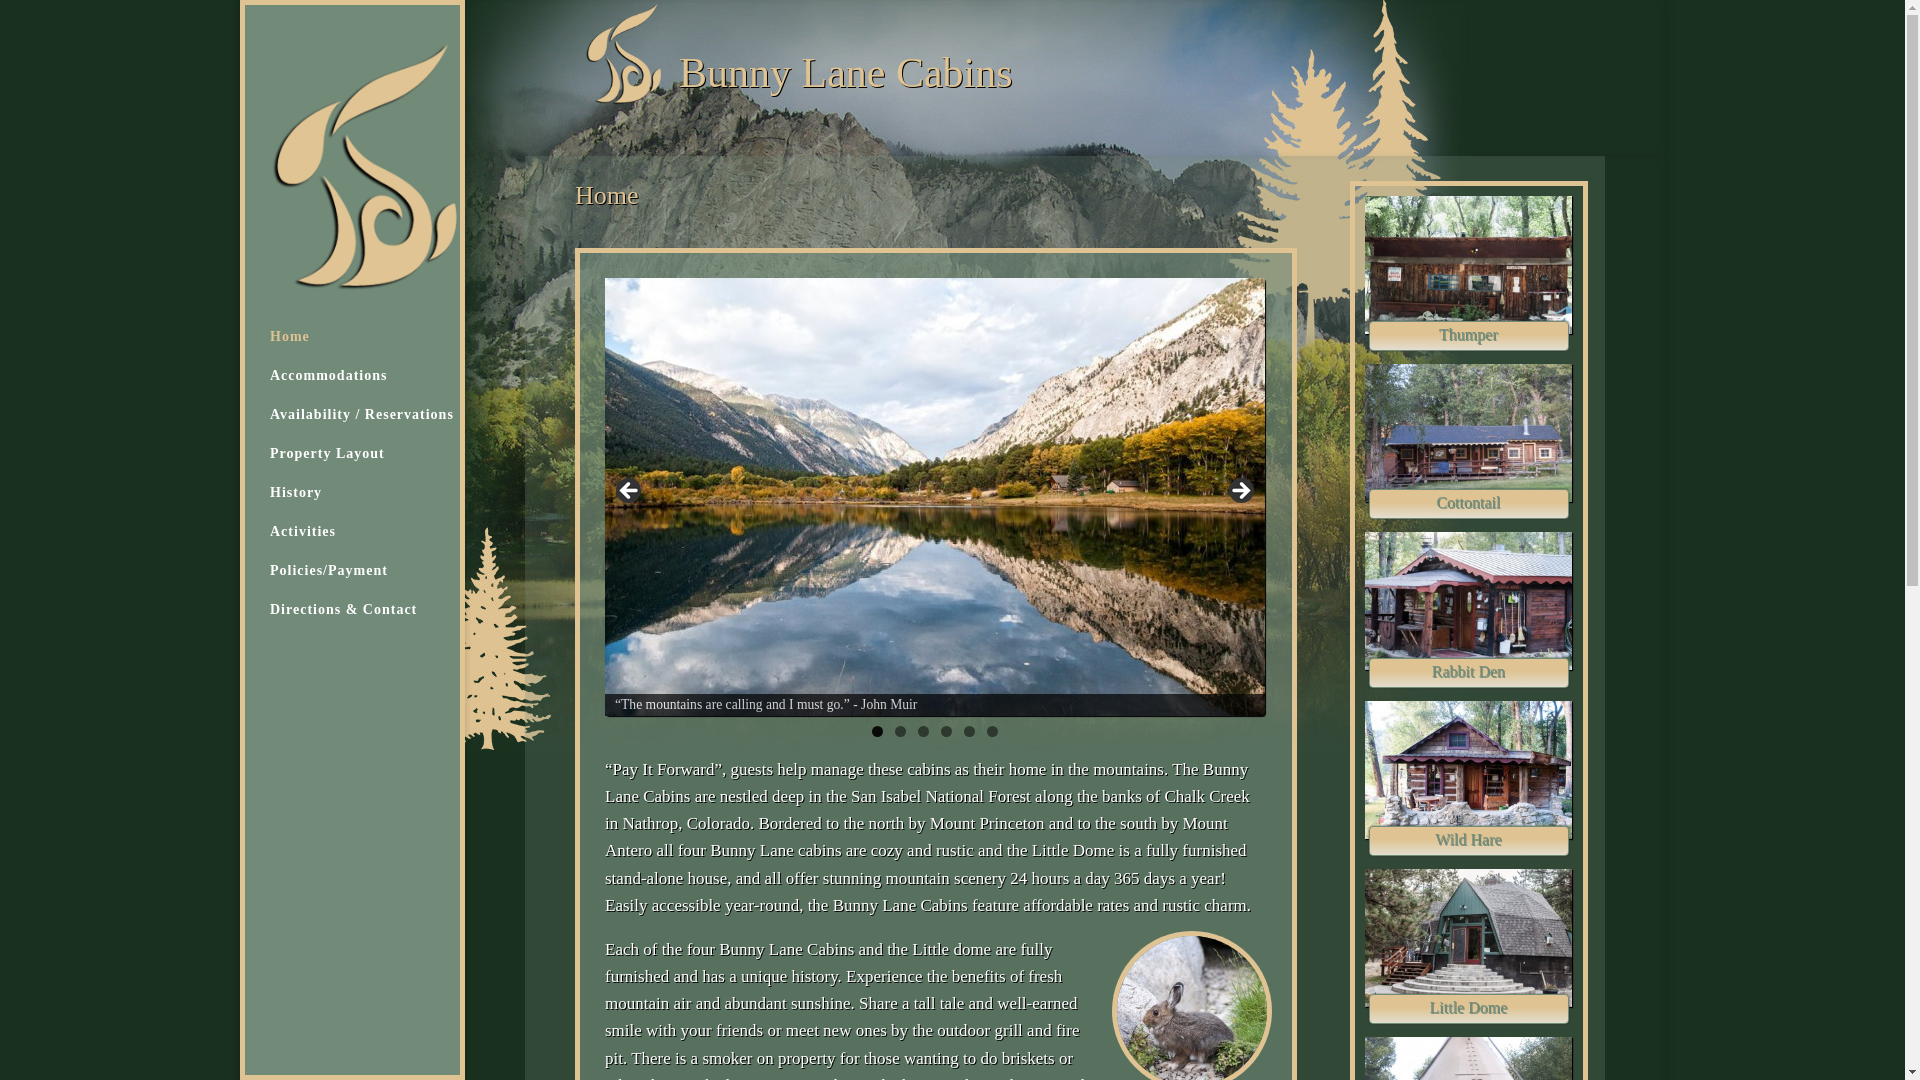 The image size is (1920, 1080). What do you see at coordinates (386, 540) in the screenshot?
I see `Activities` at bounding box center [386, 540].